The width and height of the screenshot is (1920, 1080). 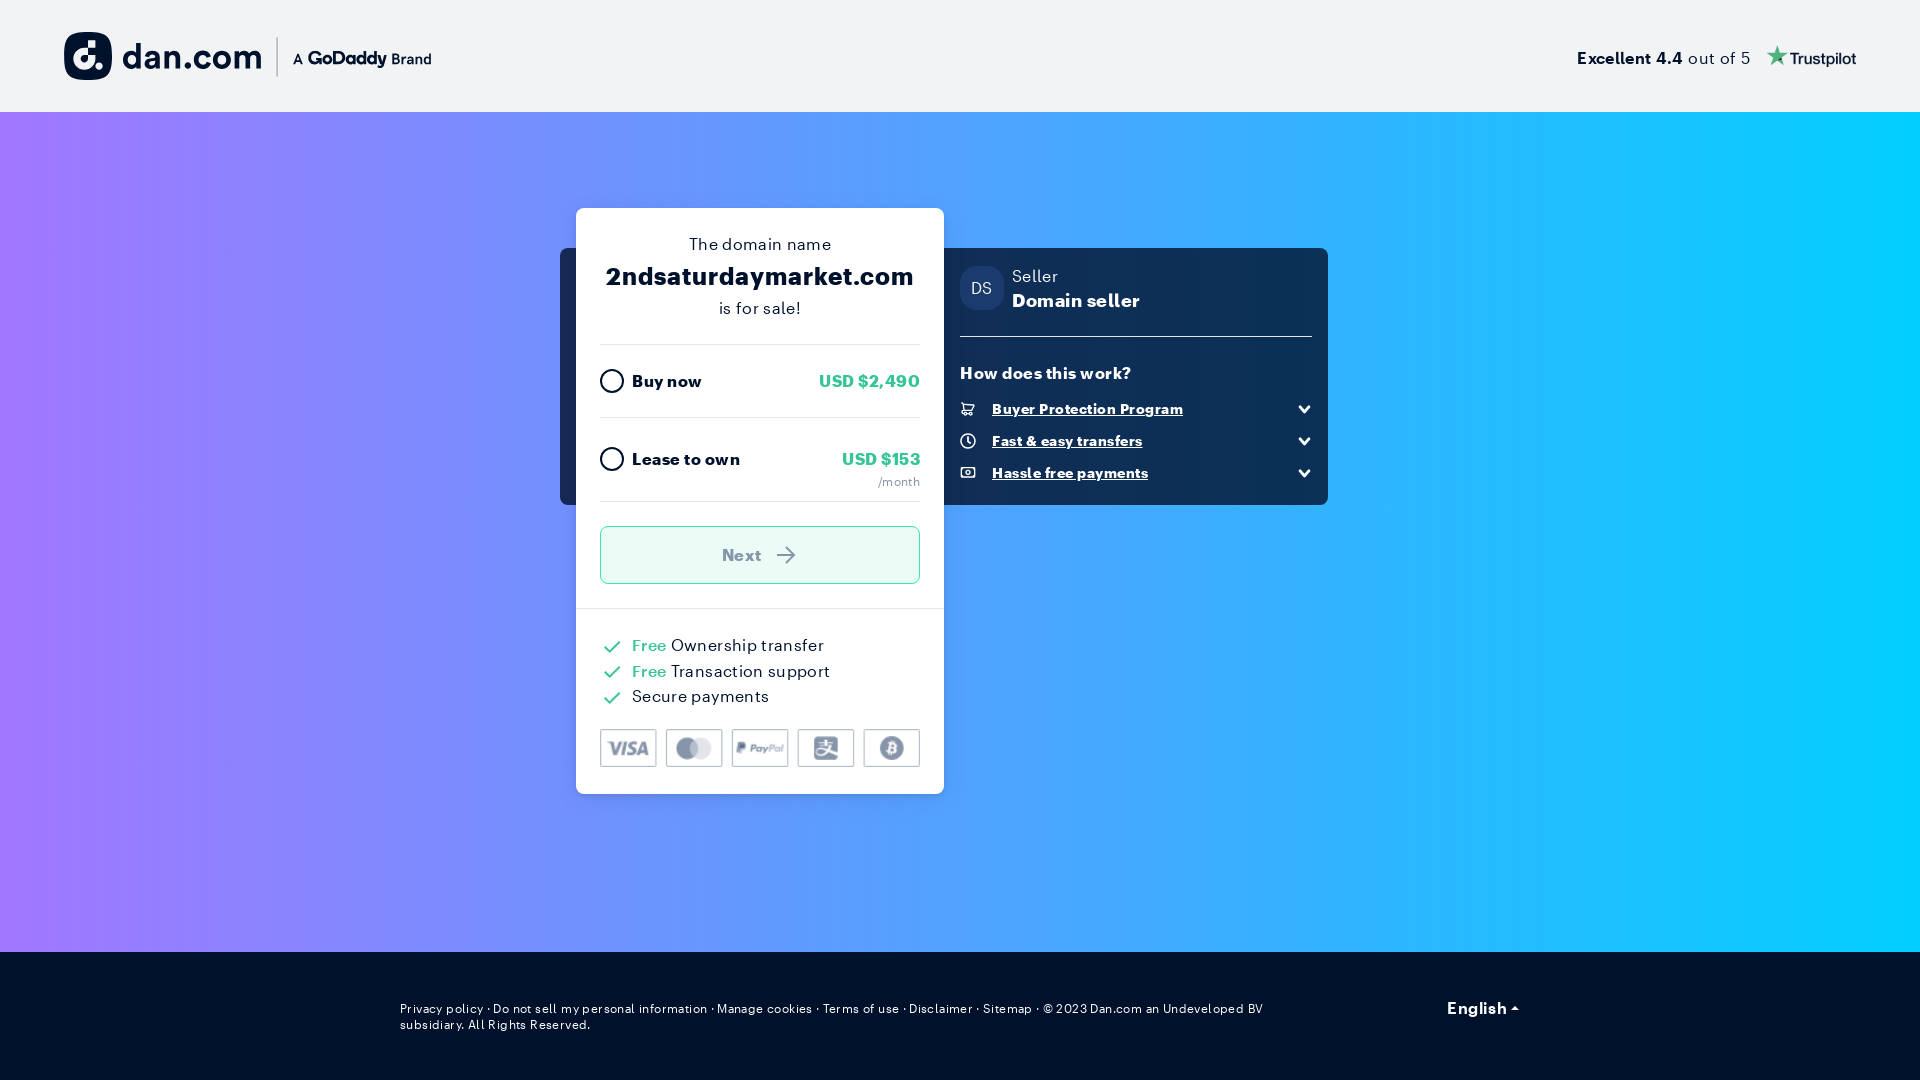 What do you see at coordinates (765, 1008) in the screenshot?
I see `Manage cookies` at bounding box center [765, 1008].